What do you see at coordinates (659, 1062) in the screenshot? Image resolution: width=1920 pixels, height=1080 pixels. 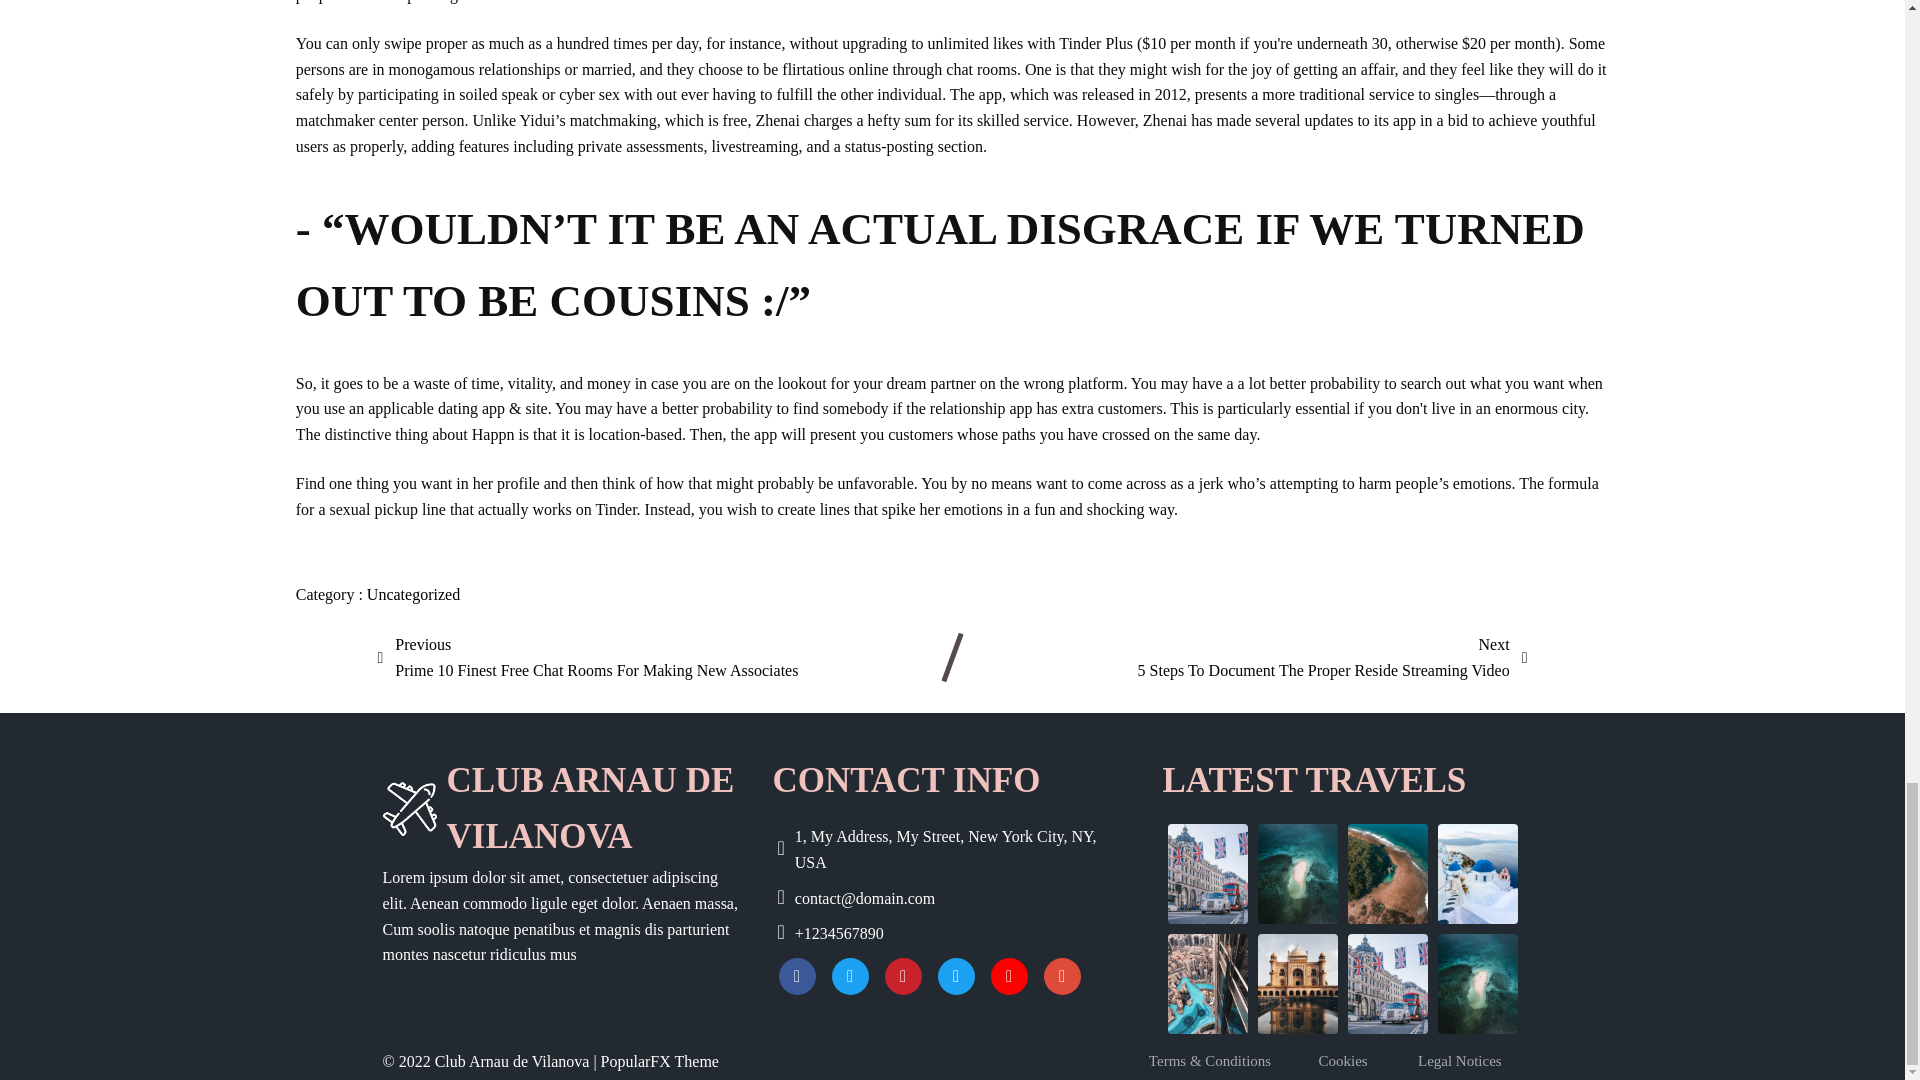 I see `Uncategorized` at bounding box center [659, 1062].